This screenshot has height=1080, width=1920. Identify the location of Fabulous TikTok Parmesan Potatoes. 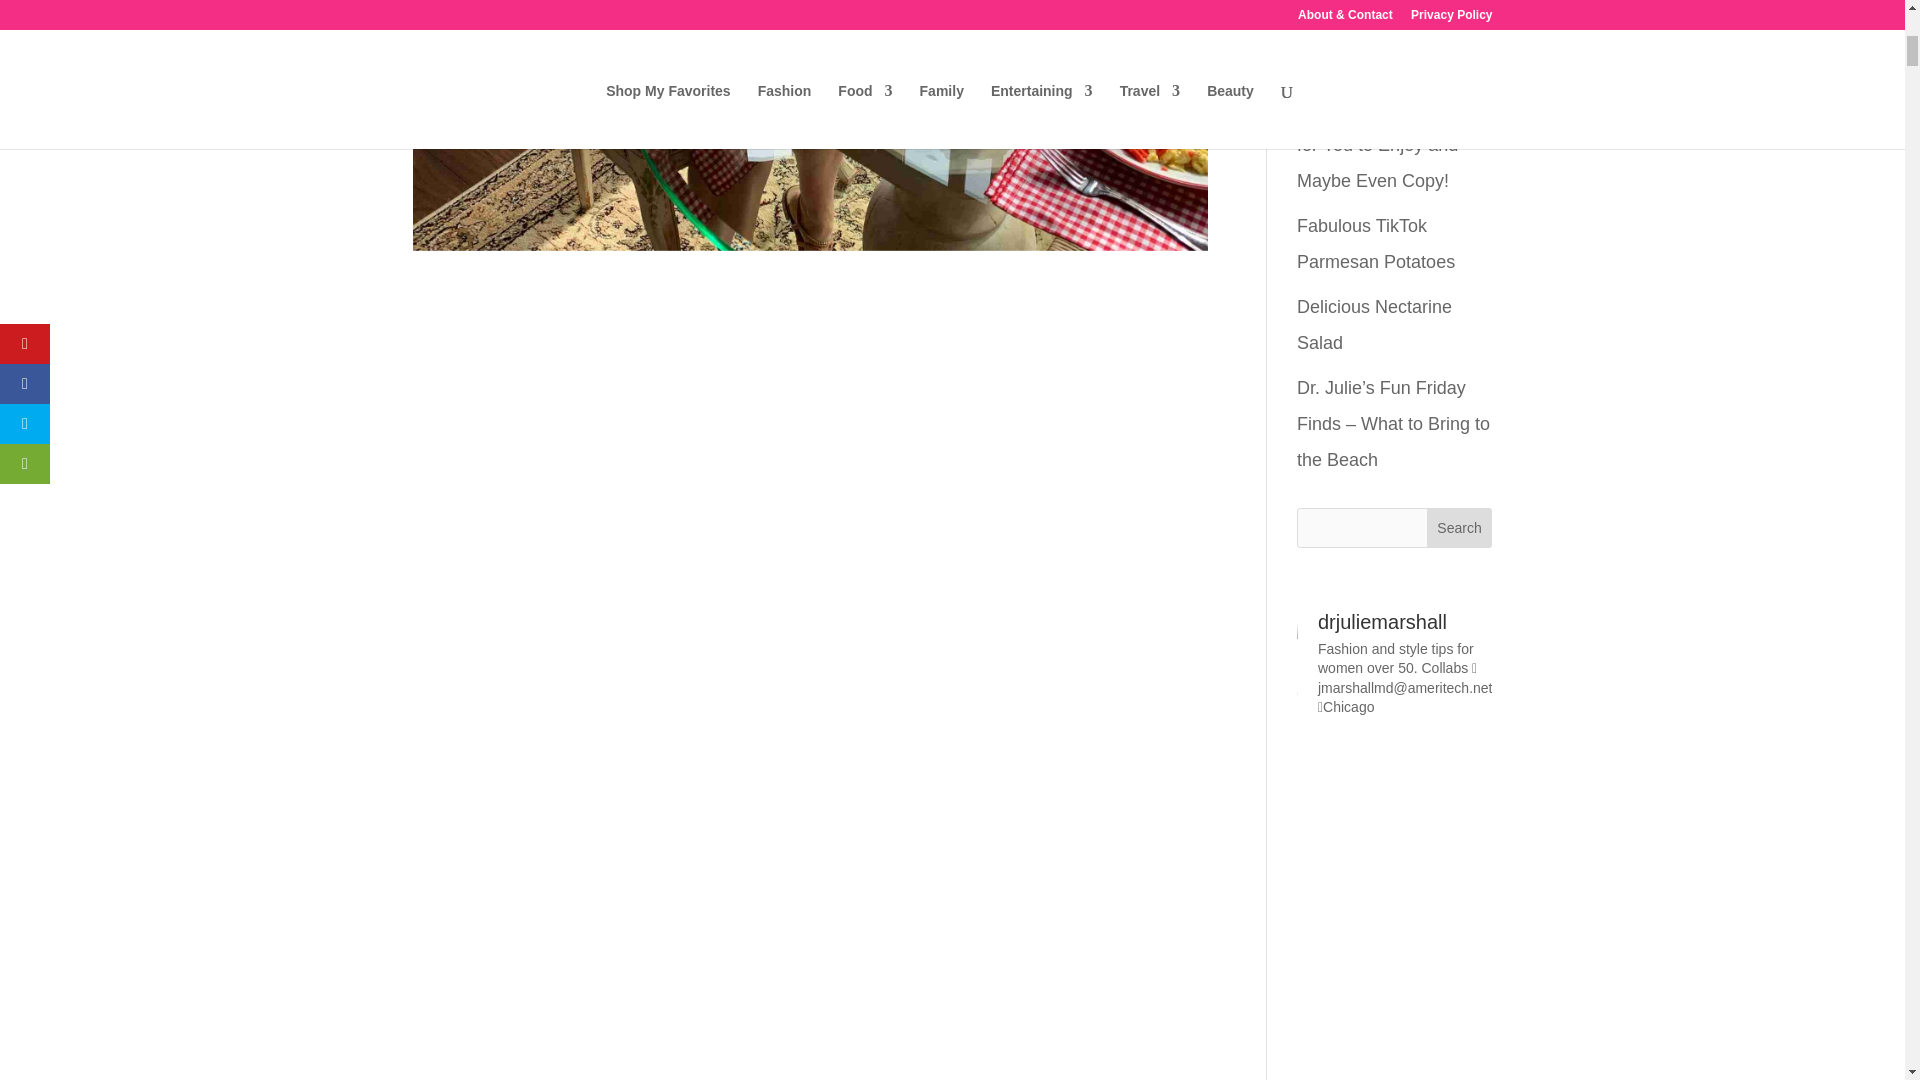
(1376, 244).